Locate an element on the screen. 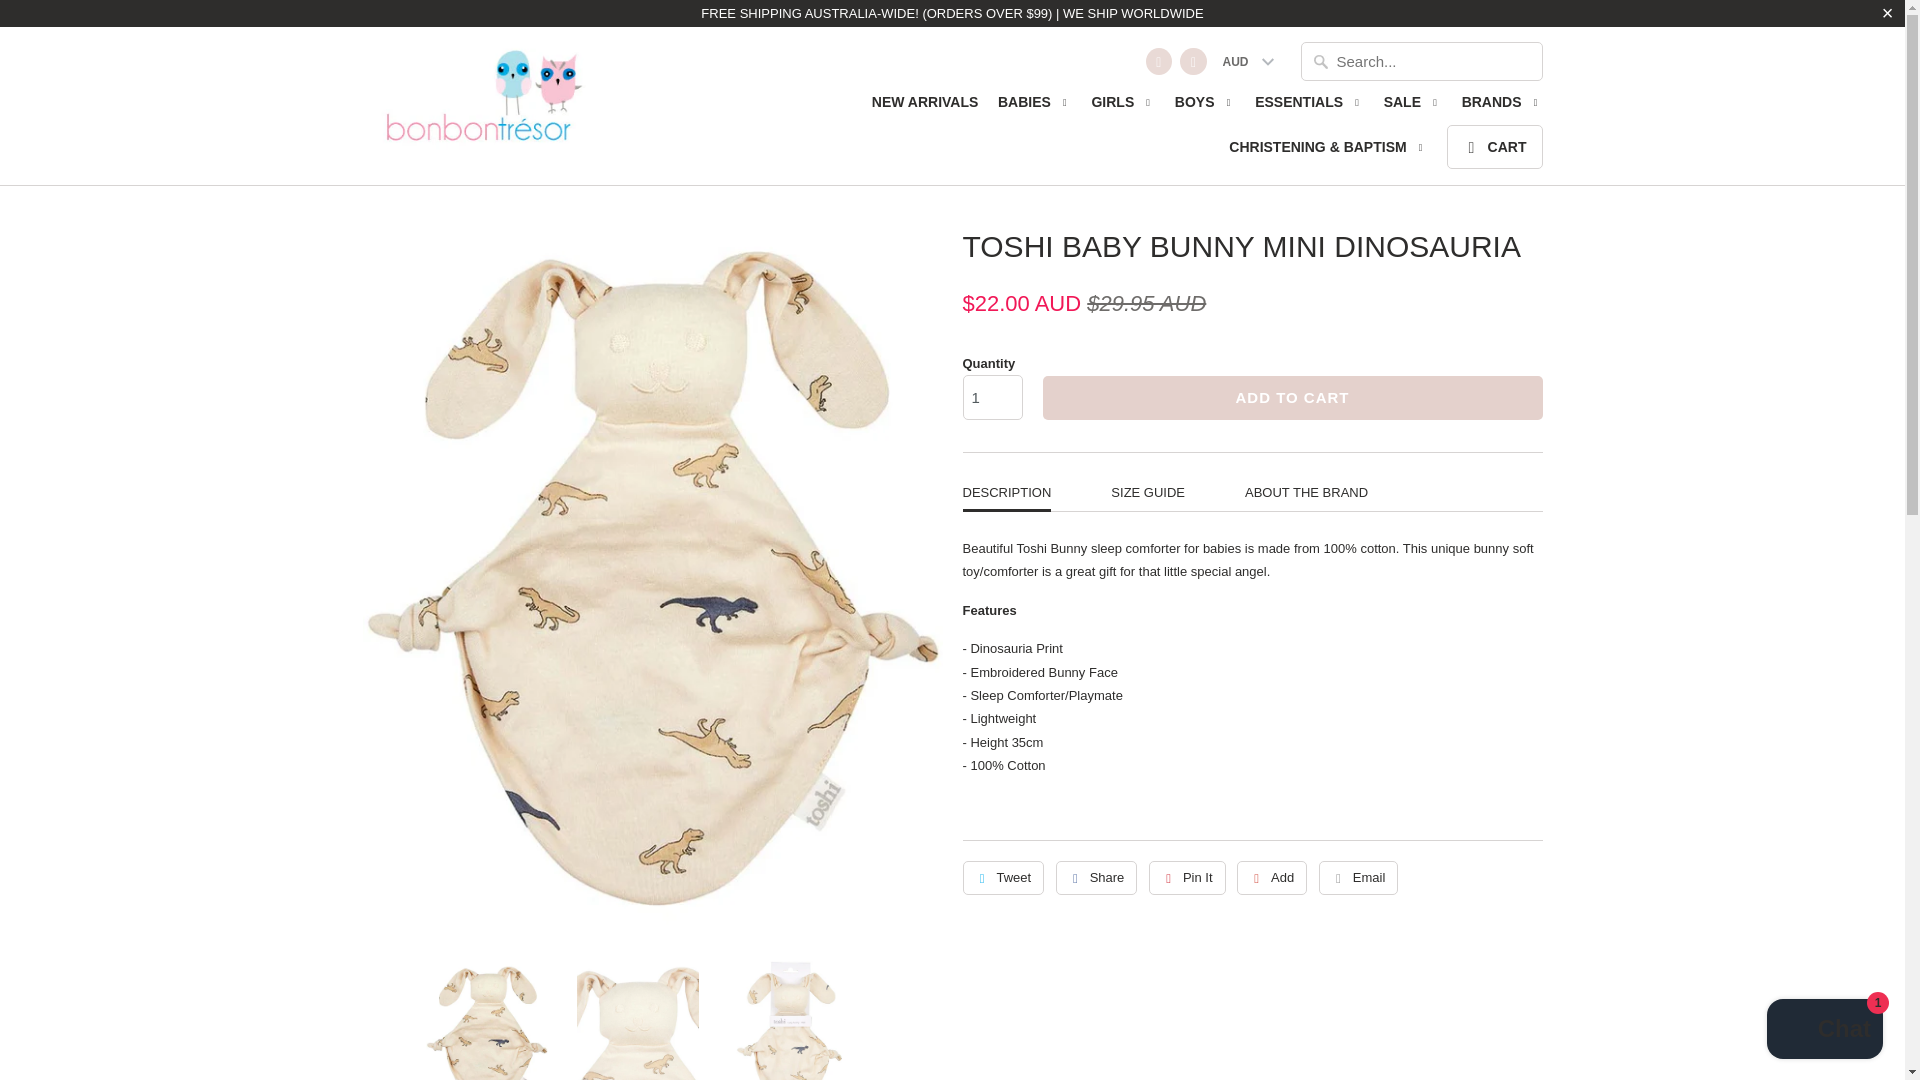 Image resolution: width=1920 pixels, height=1080 pixels. BABIES is located at coordinates (1034, 108).